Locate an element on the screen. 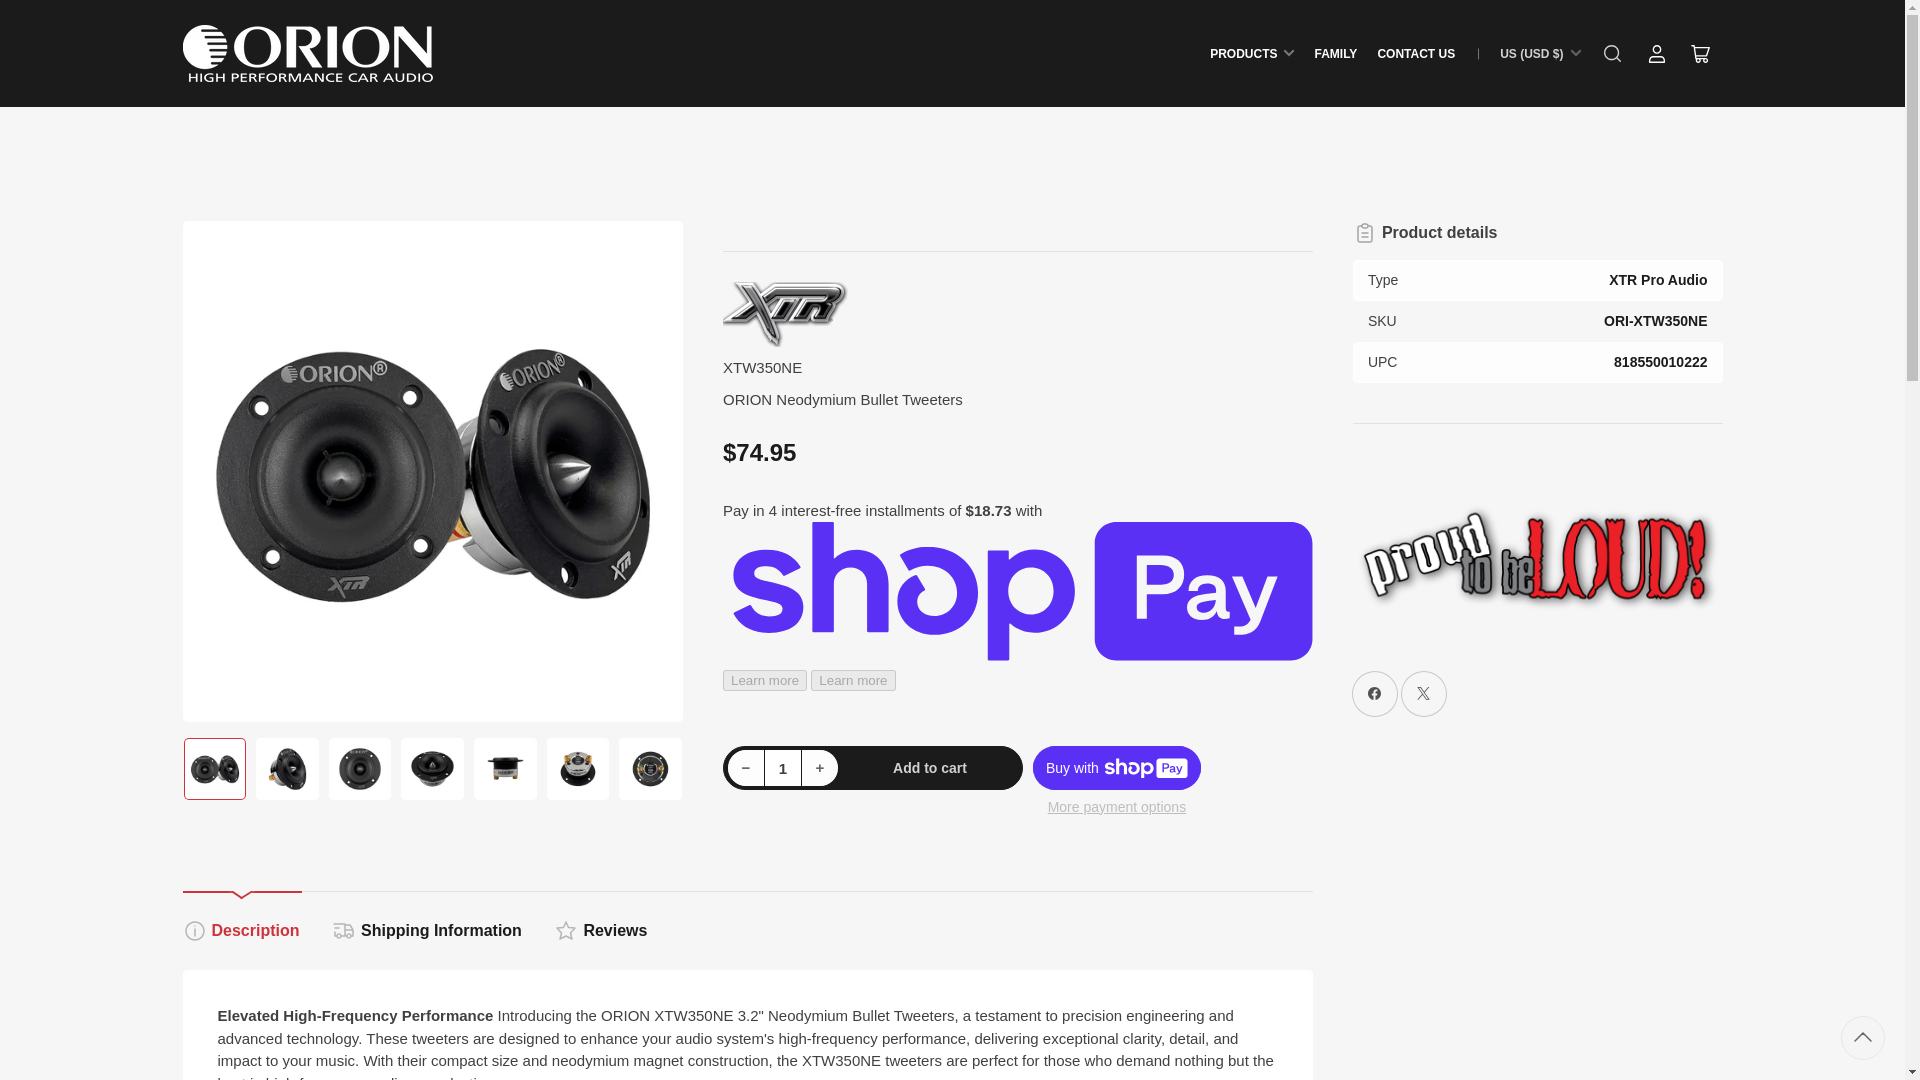 The height and width of the screenshot is (1080, 1920). FAMILY is located at coordinates (1335, 52).